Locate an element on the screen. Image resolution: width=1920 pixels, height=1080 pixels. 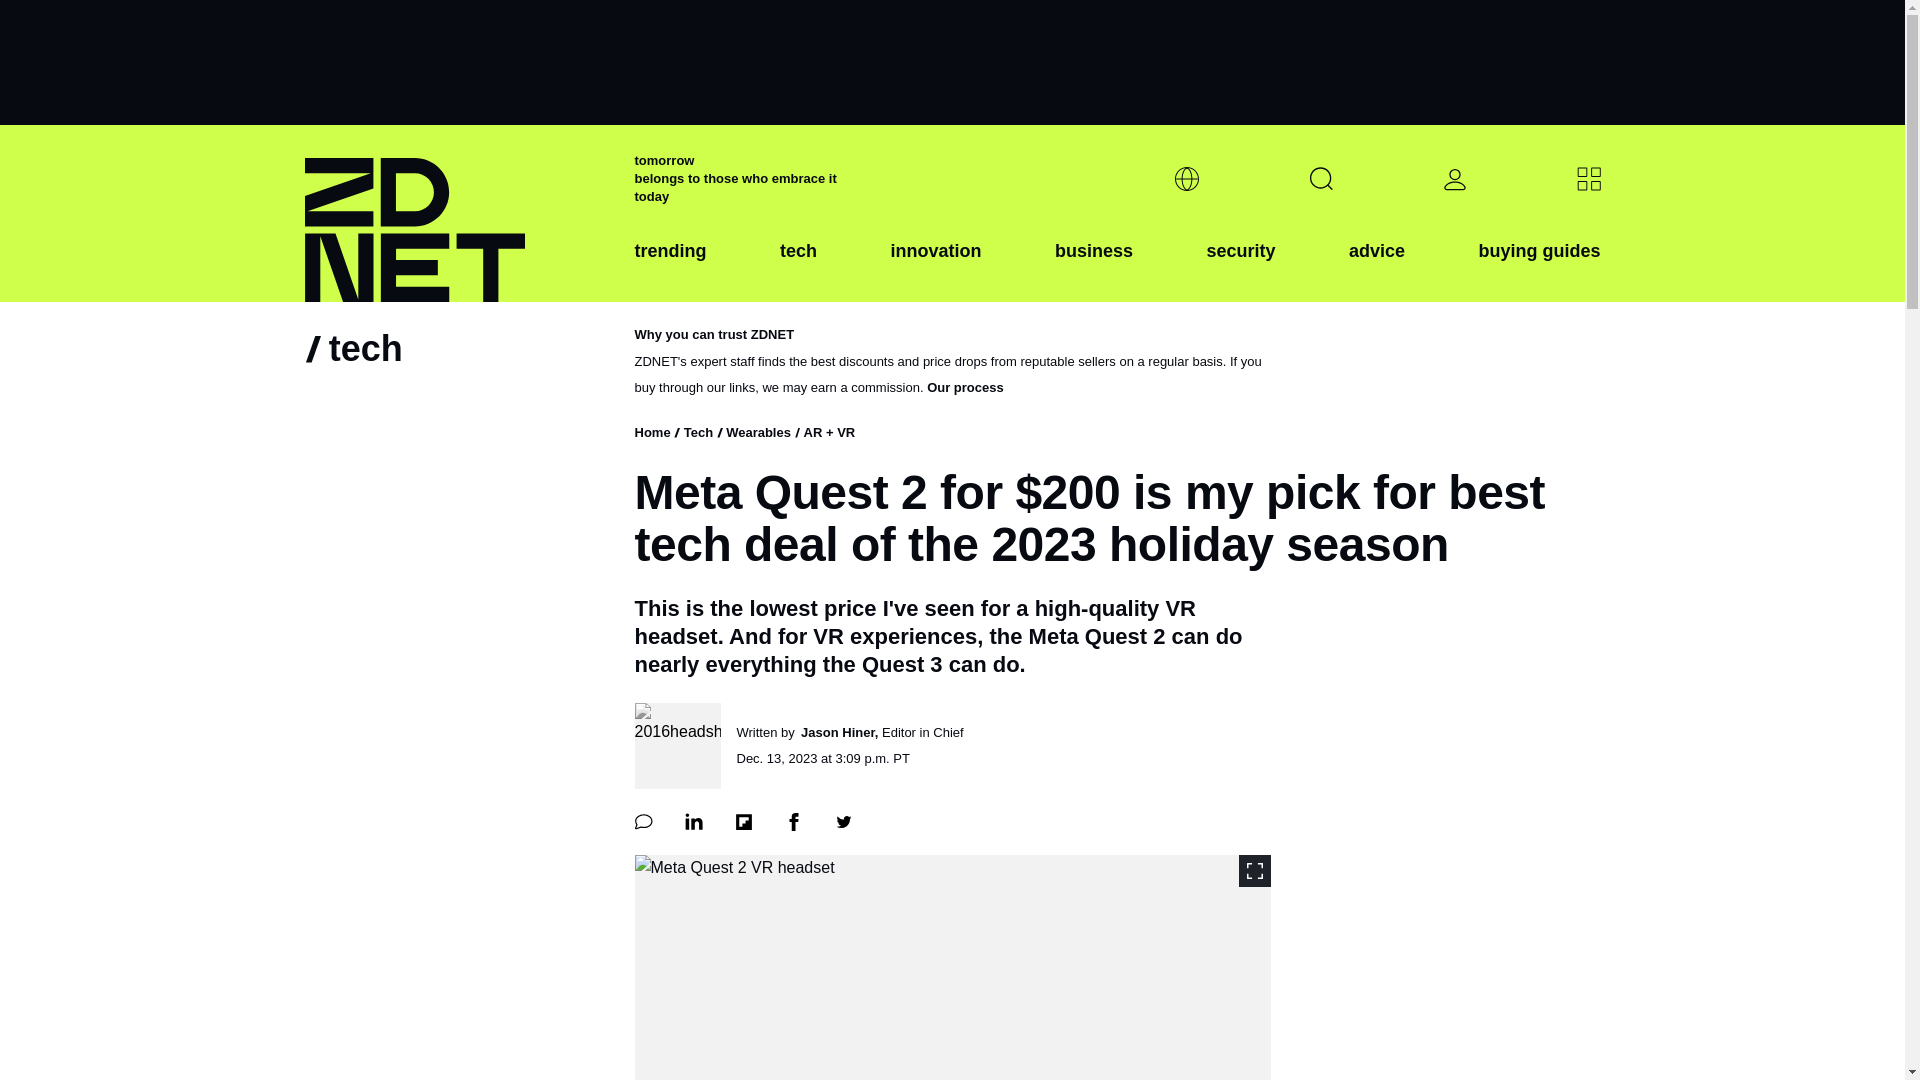
ZDNET is located at coordinates (456, 214).